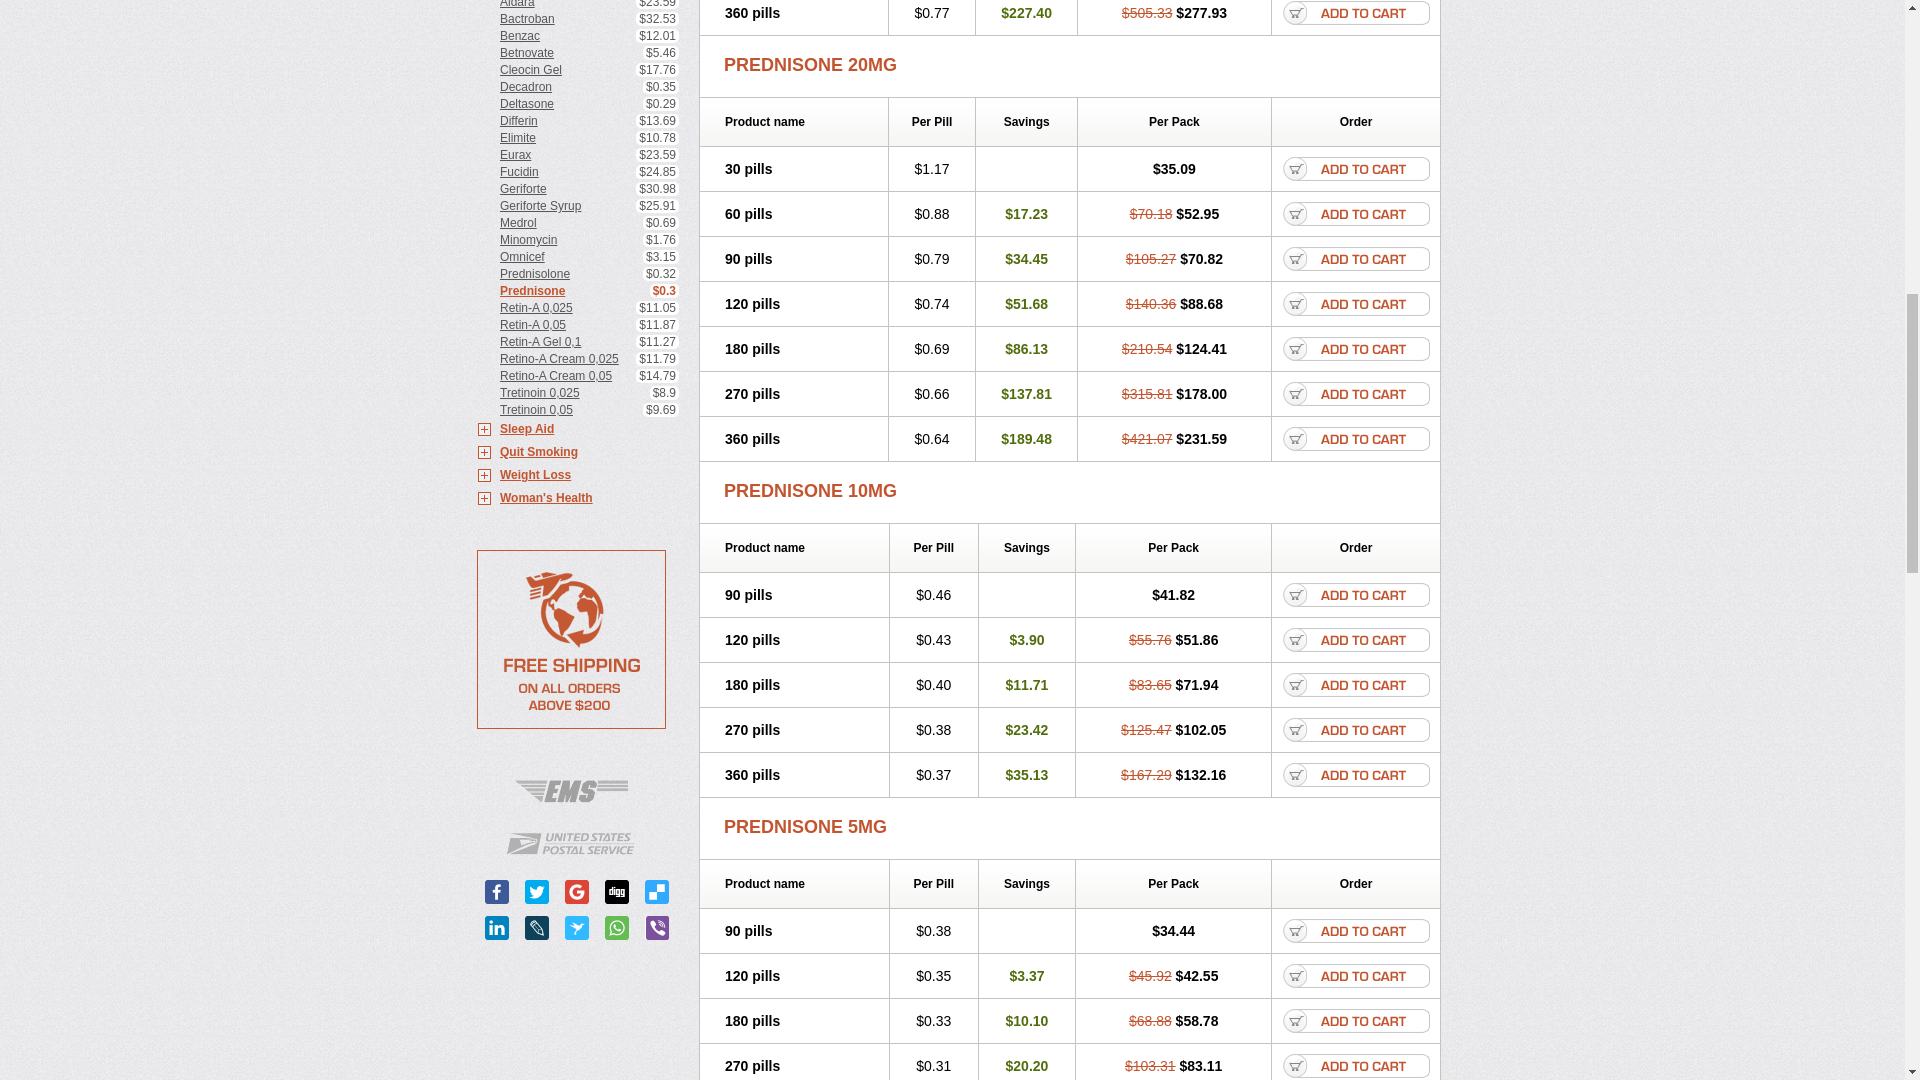 The height and width of the screenshot is (1080, 1920). What do you see at coordinates (656, 927) in the screenshot?
I see `Viber` at bounding box center [656, 927].